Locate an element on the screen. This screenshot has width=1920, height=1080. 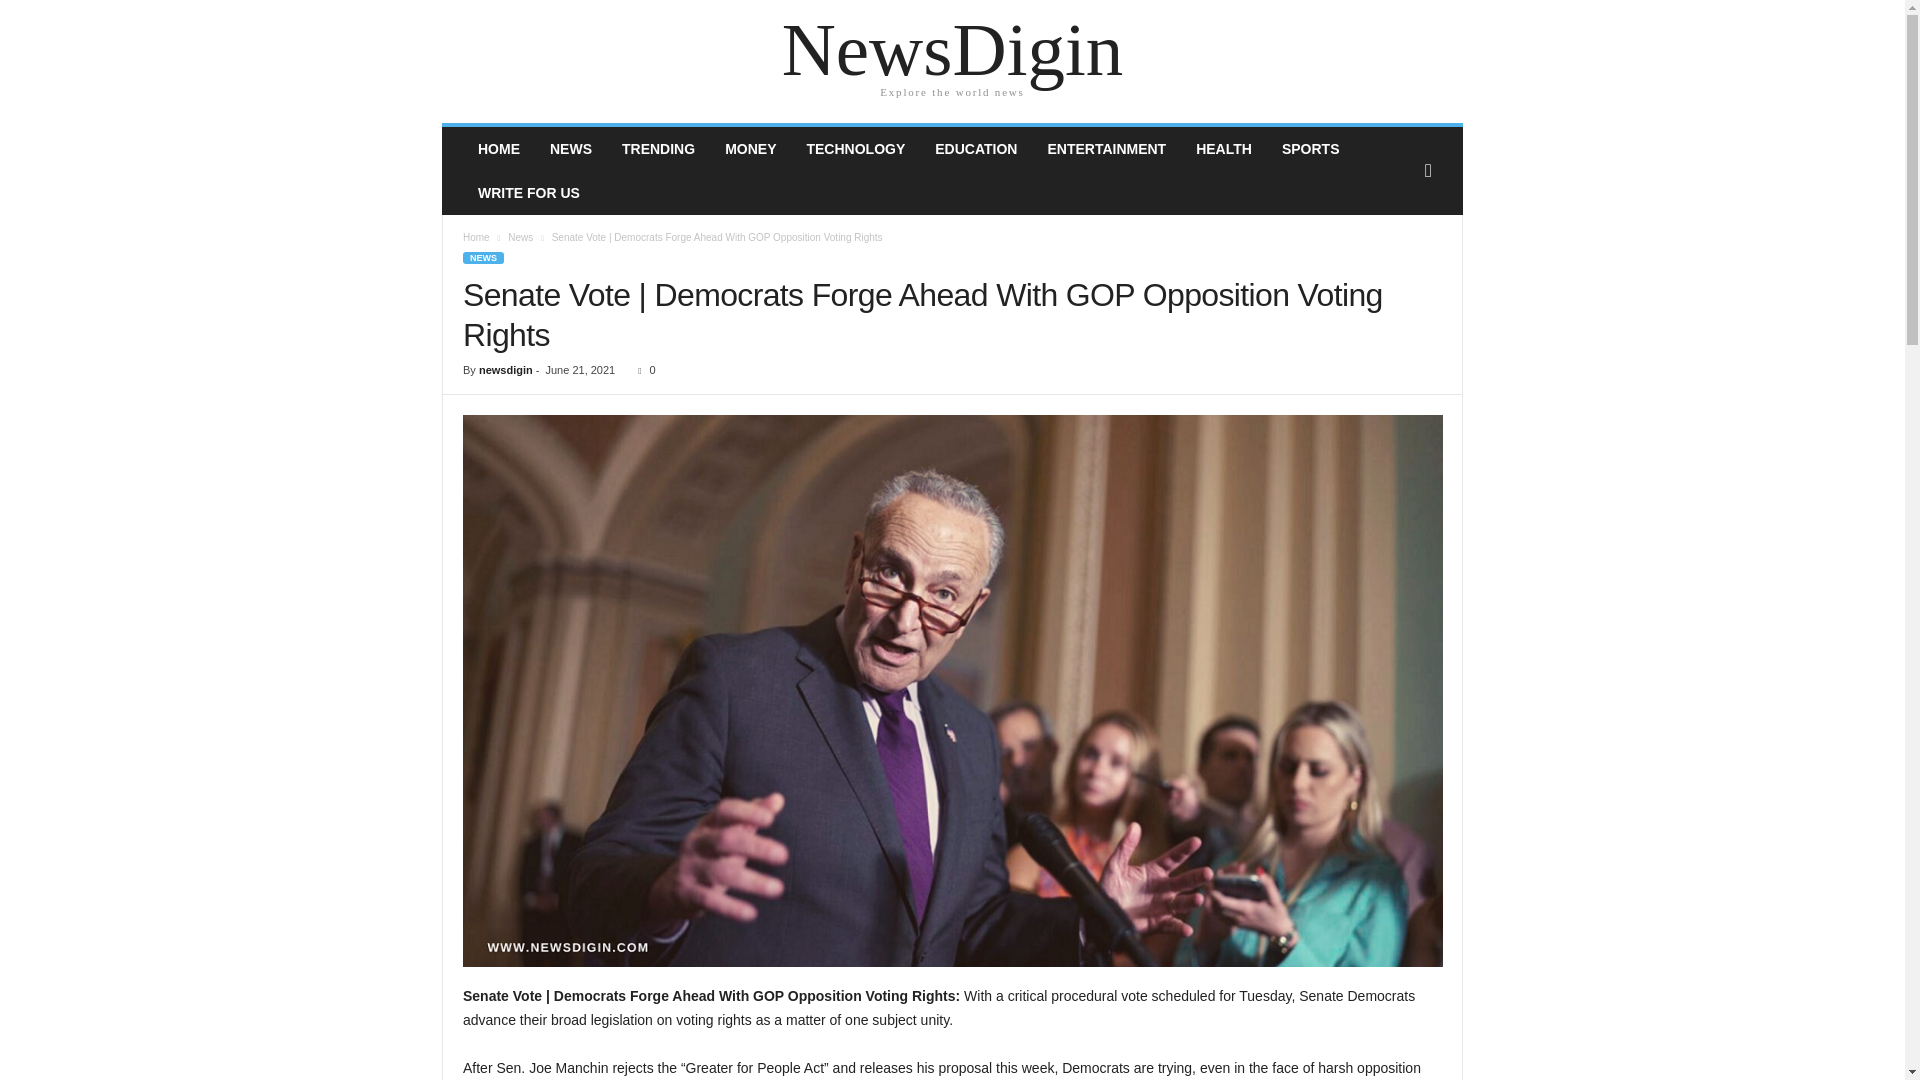
Home is located at coordinates (476, 238).